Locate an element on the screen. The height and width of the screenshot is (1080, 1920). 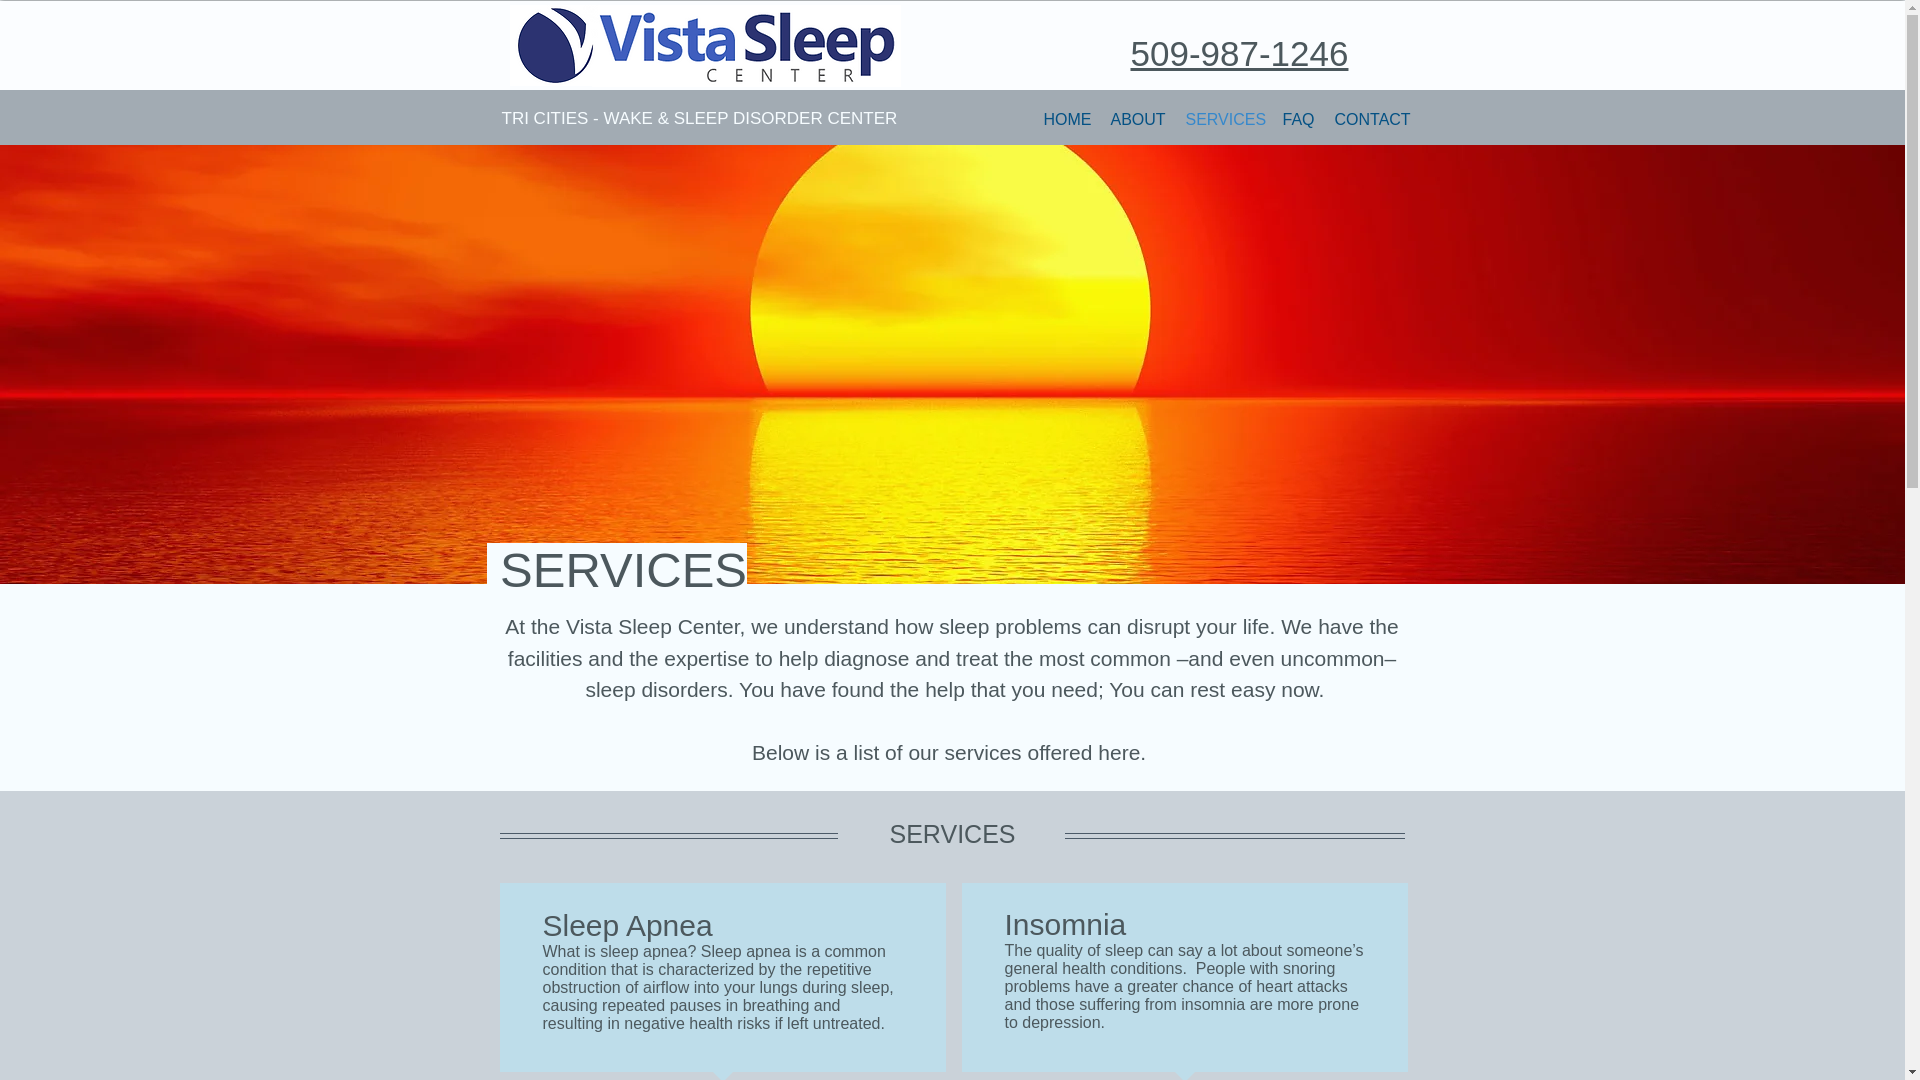
HOME is located at coordinates (1067, 118).